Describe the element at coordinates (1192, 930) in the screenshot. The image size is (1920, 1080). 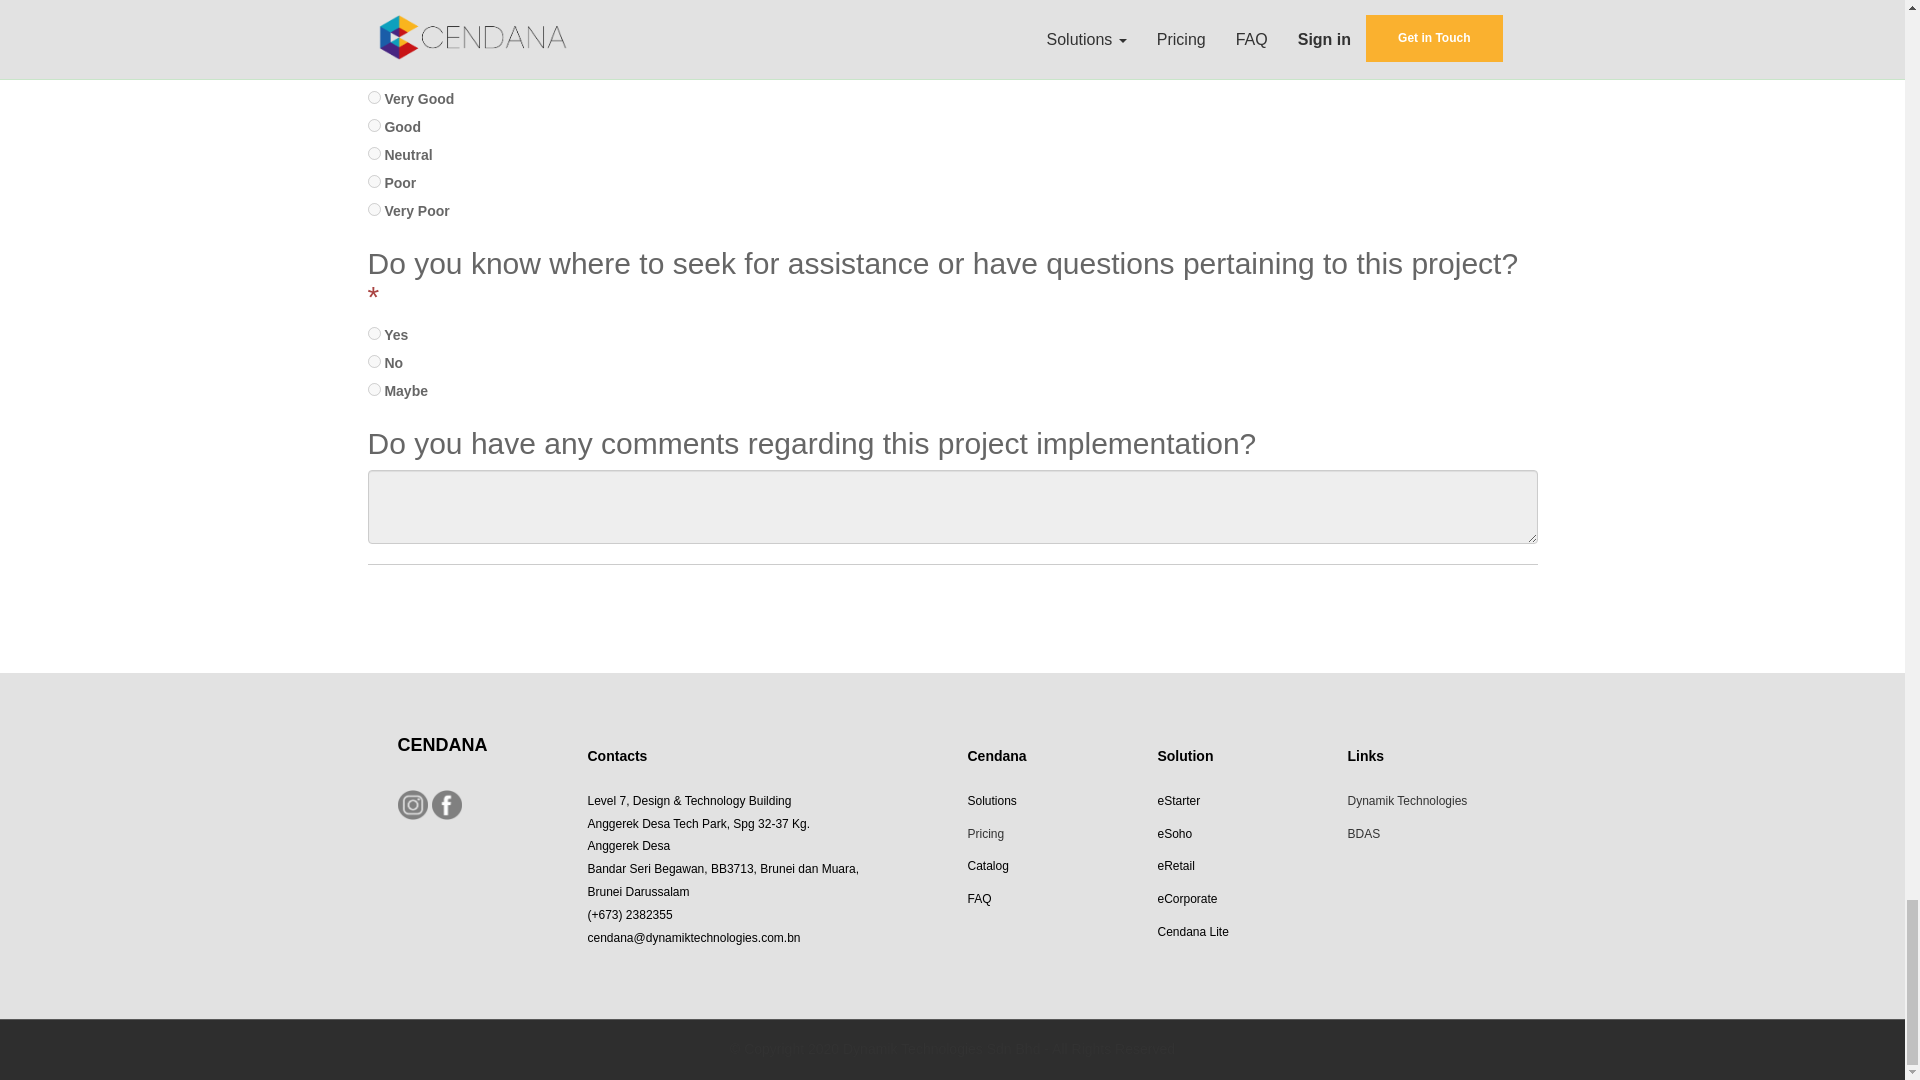
I see `Cendana Lite` at that location.